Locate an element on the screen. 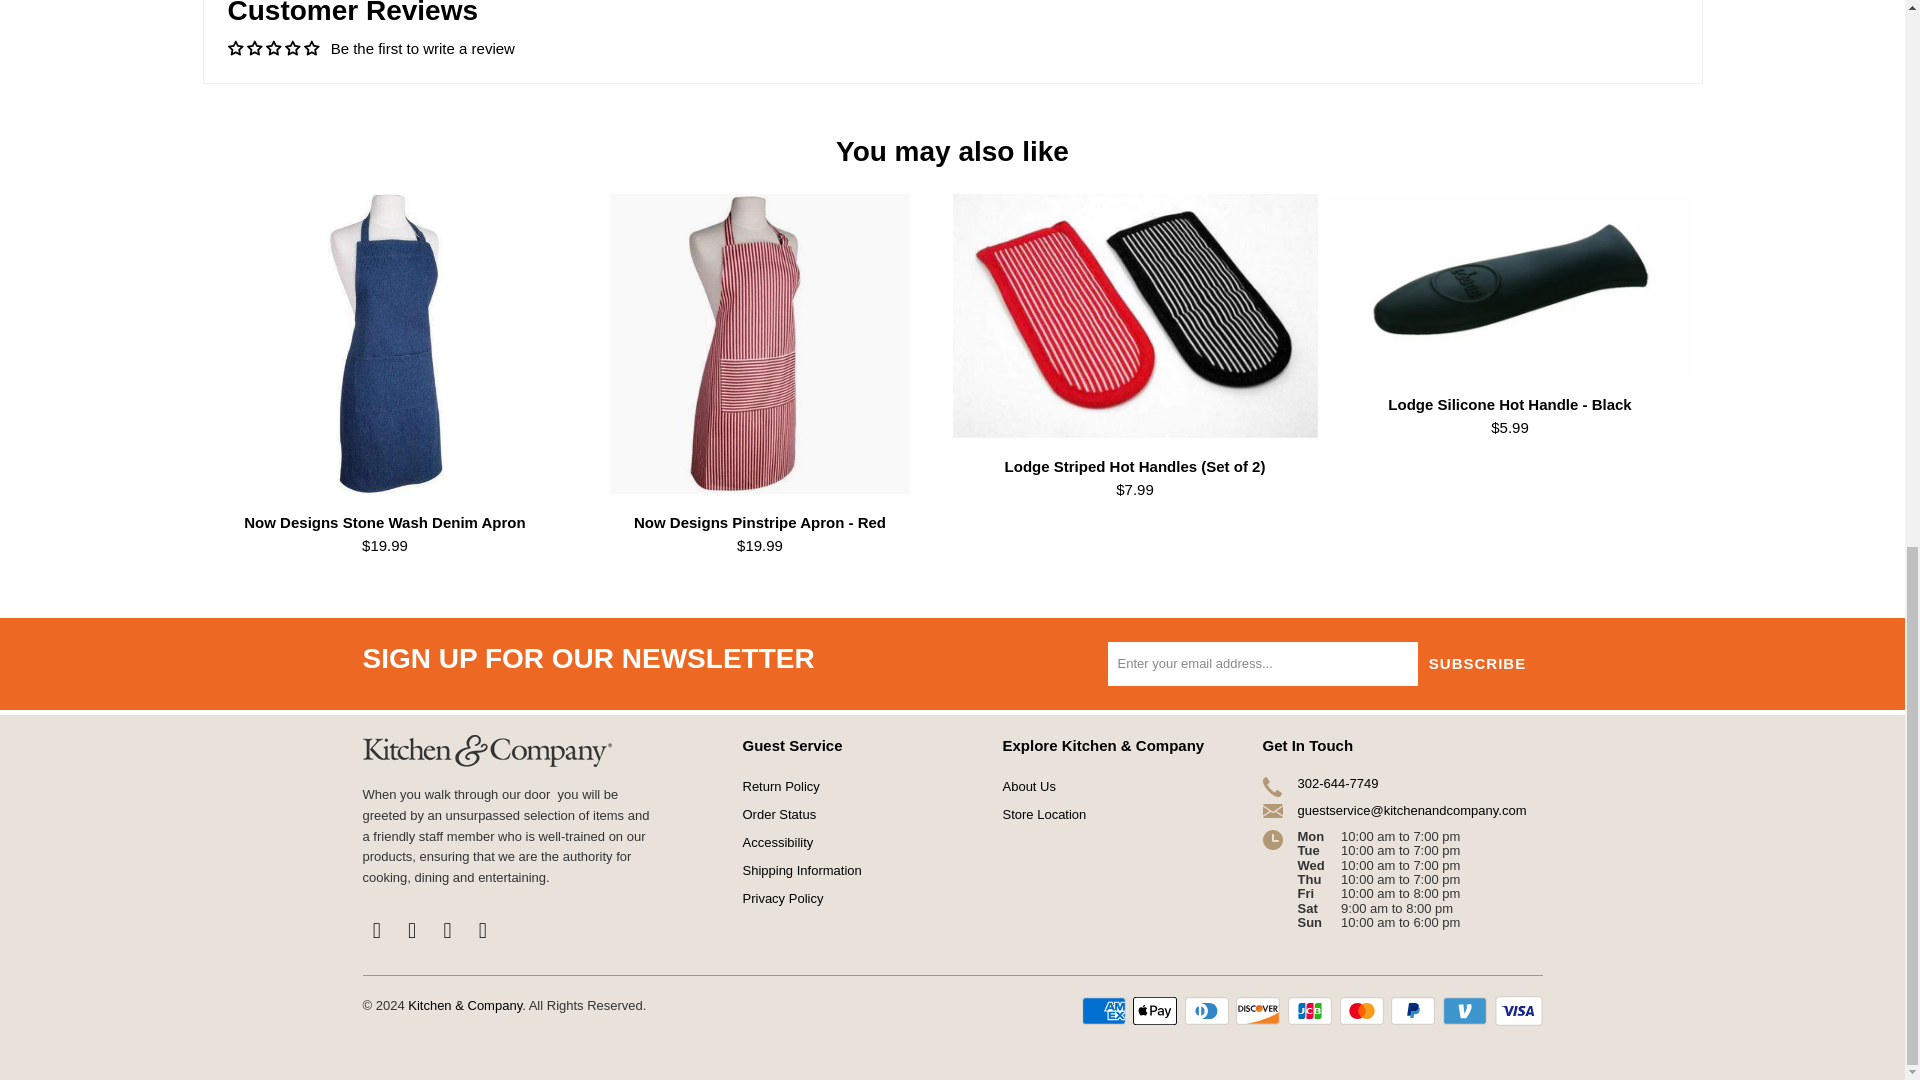 The height and width of the screenshot is (1080, 1920). American Express is located at coordinates (1106, 1010).